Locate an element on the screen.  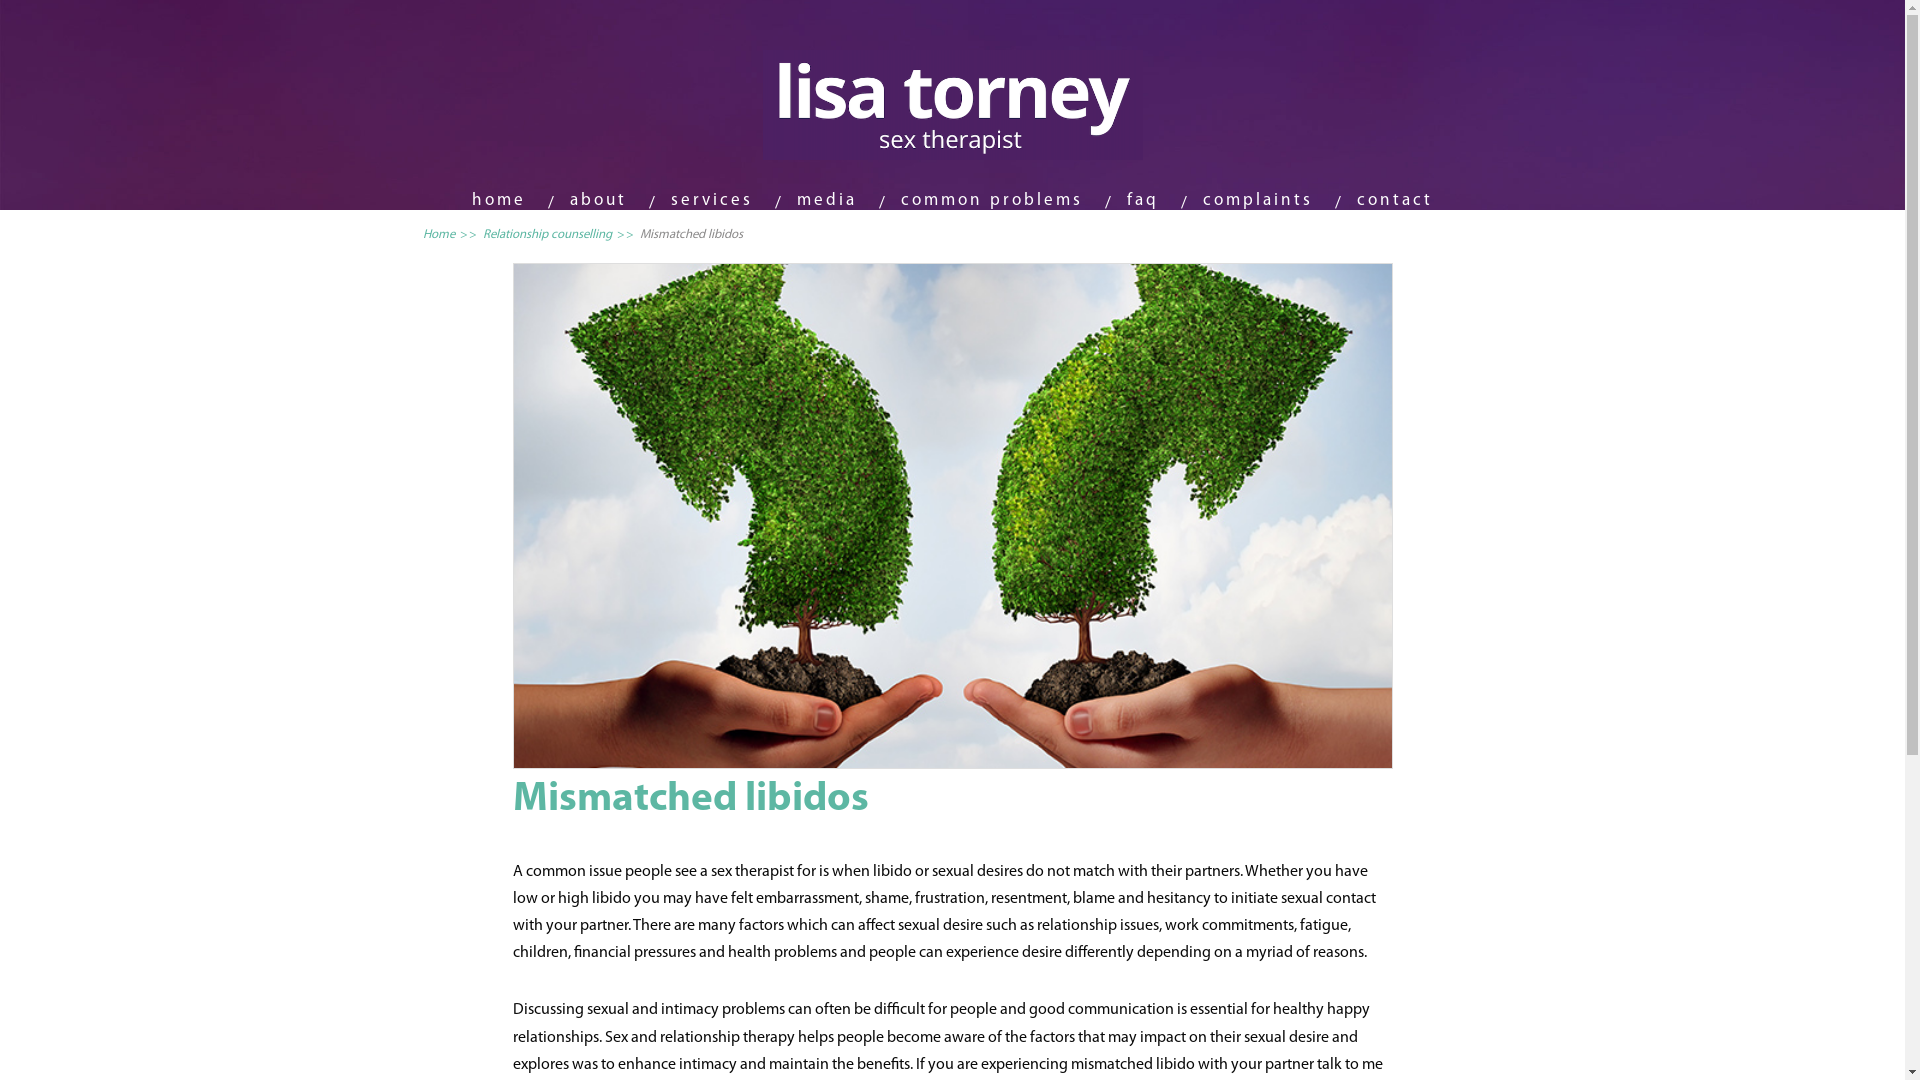
common problems is located at coordinates (992, 201).